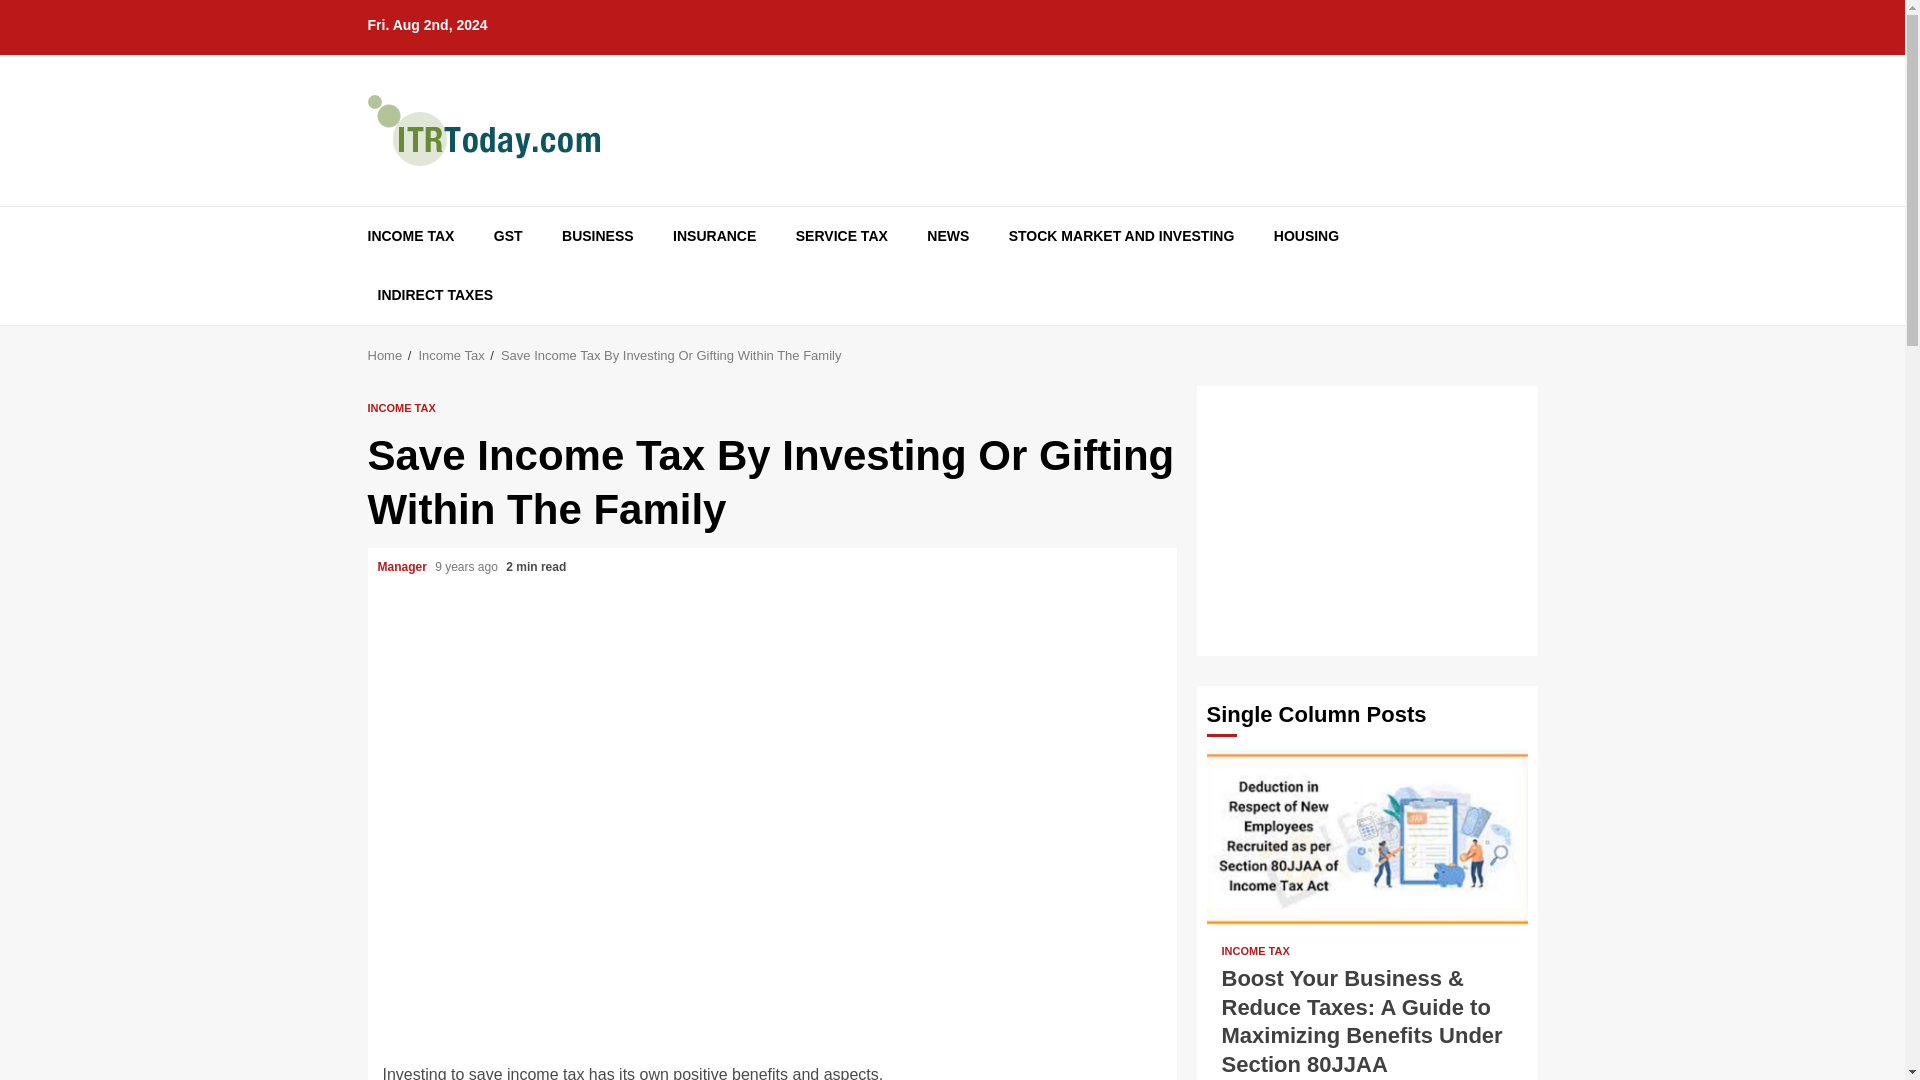 The width and height of the screenshot is (1920, 1080). What do you see at coordinates (672, 354) in the screenshot?
I see `Save Income Tax By Investing Or Gifting Within The Family` at bounding box center [672, 354].